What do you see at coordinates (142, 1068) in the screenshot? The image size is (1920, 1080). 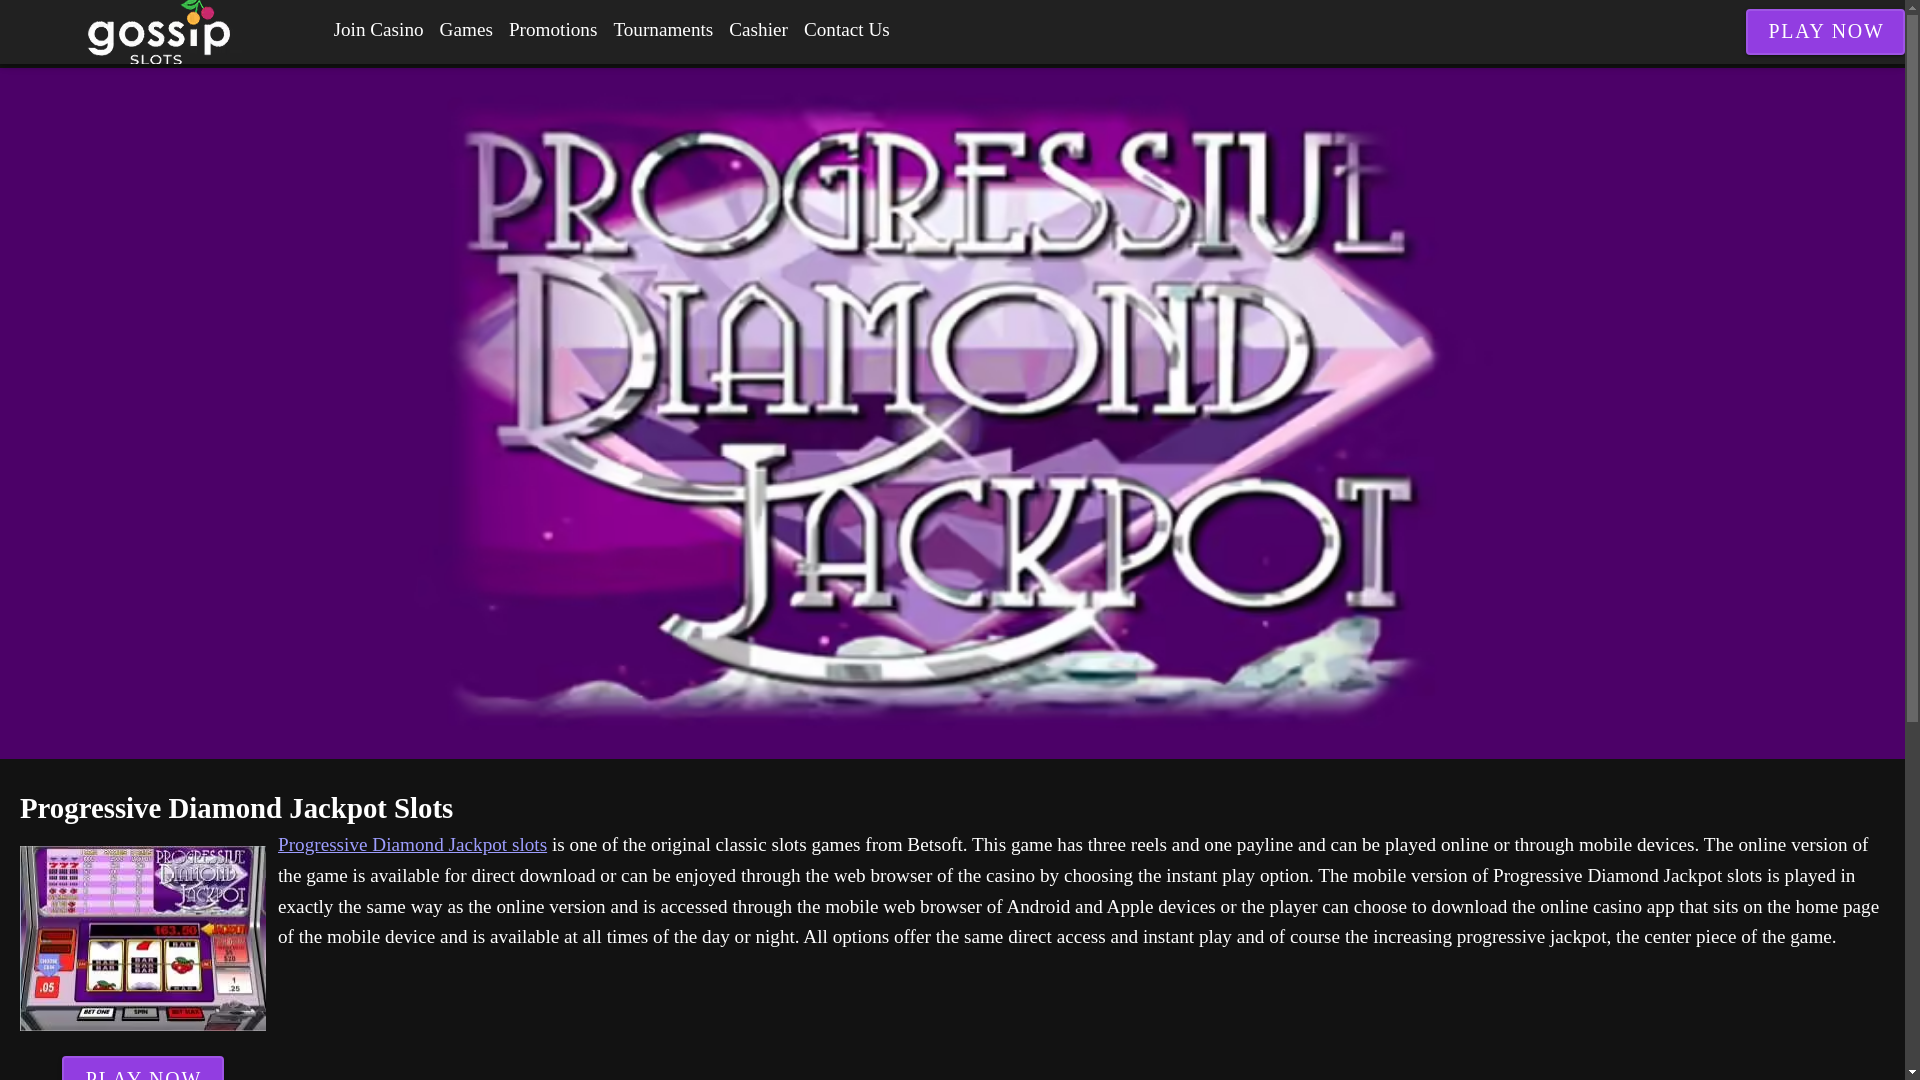 I see `PLAY NOW` at bounding box center [142, 1068].